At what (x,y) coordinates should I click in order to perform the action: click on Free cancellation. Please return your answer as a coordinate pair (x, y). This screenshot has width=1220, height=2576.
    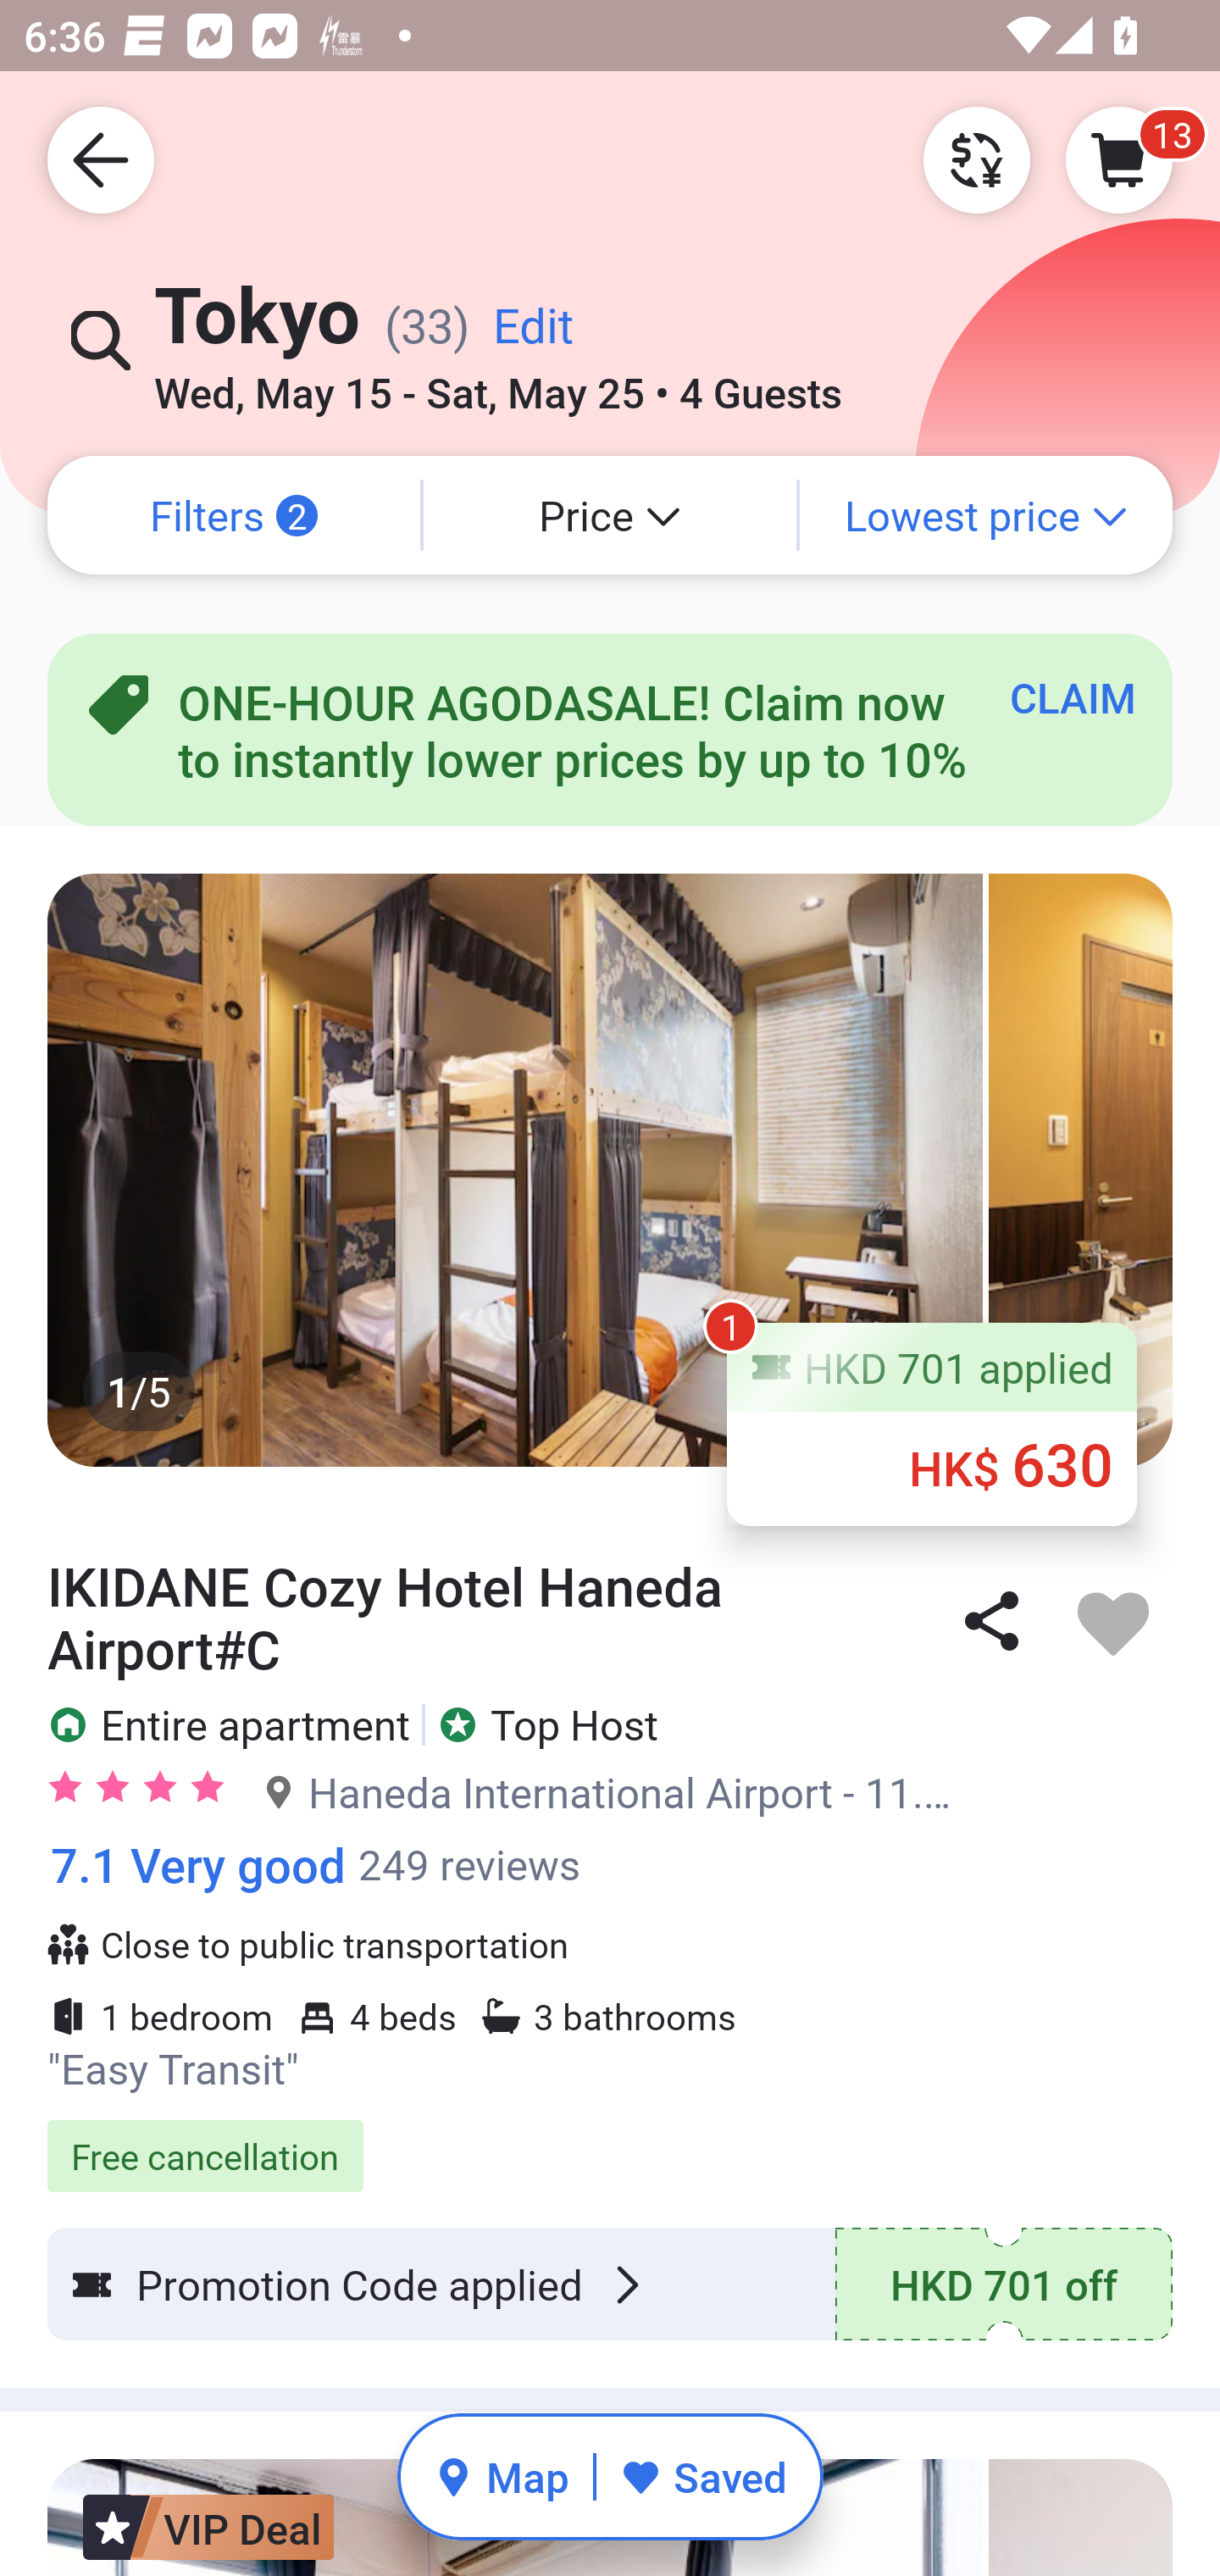
    Looking at the image, I should click on (610, 2139).